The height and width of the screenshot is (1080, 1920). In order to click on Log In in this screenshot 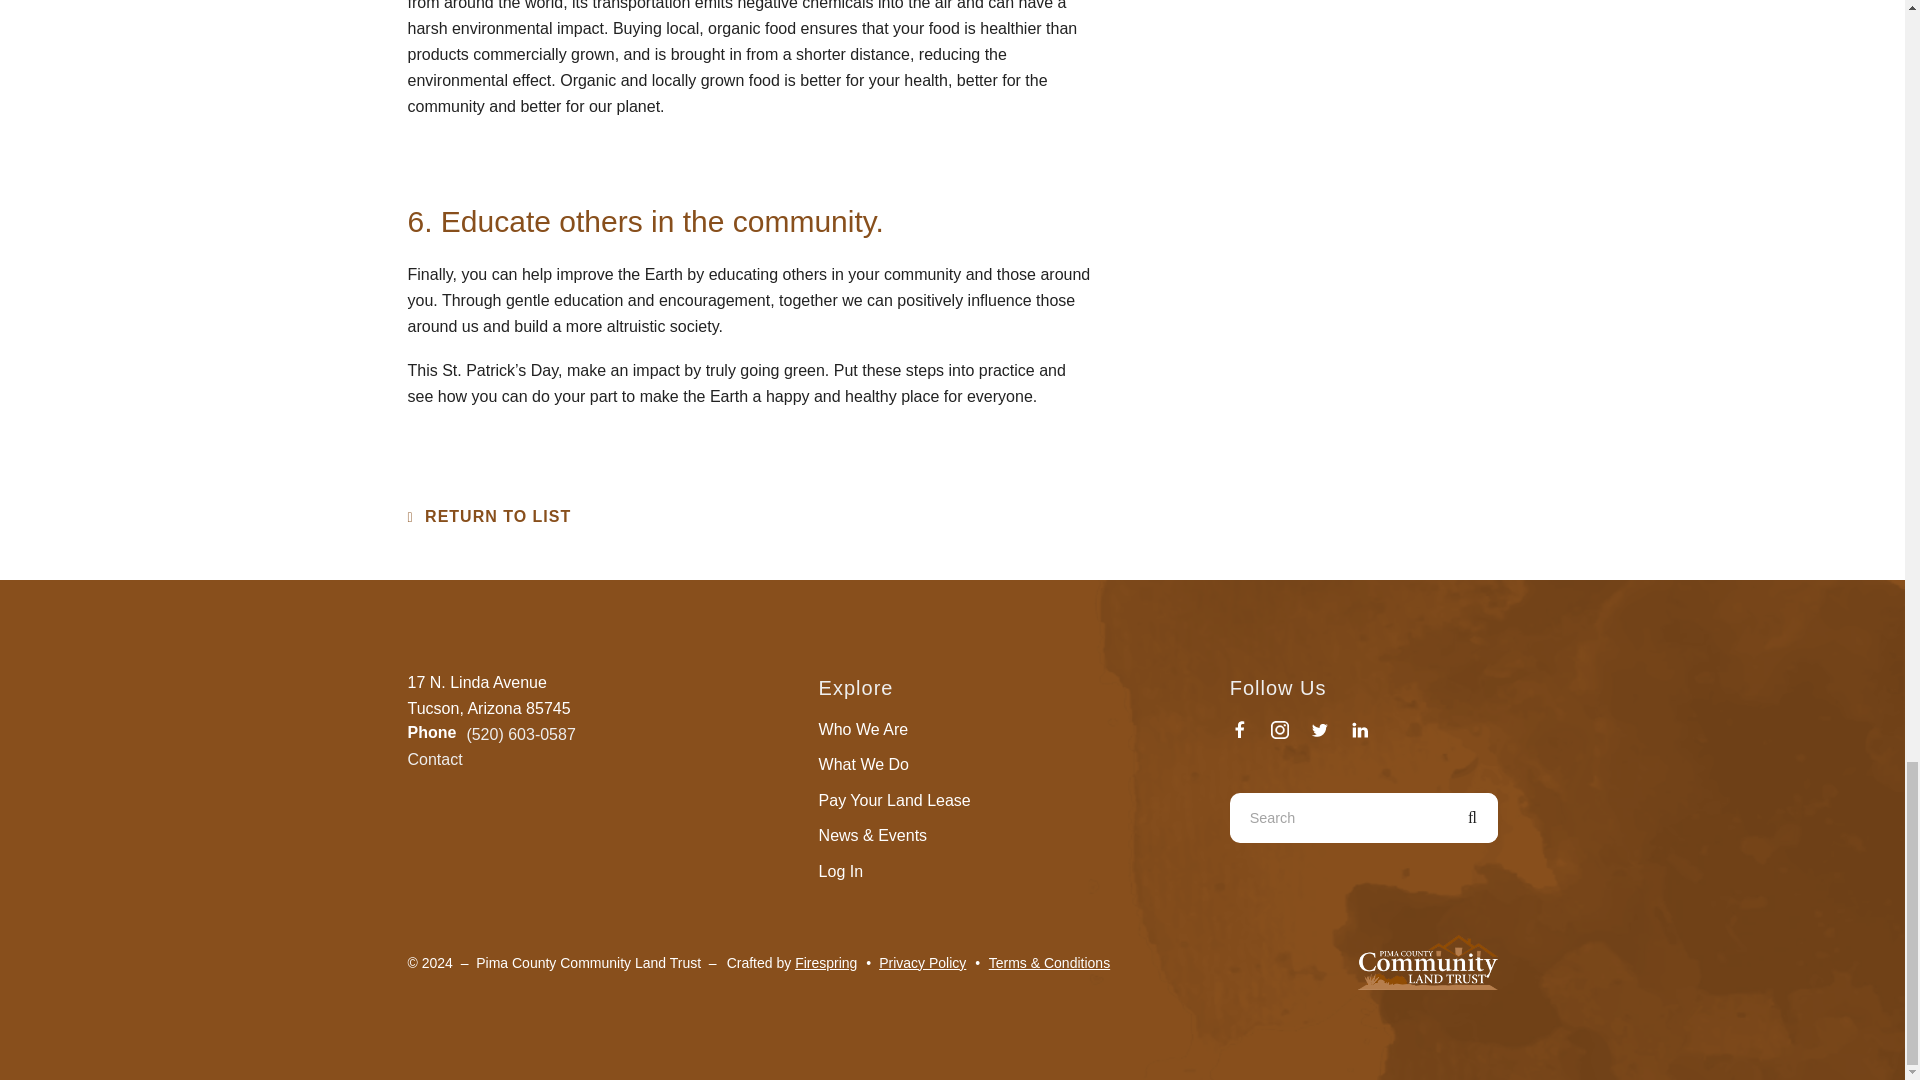, I will do `click(840, 871)`.